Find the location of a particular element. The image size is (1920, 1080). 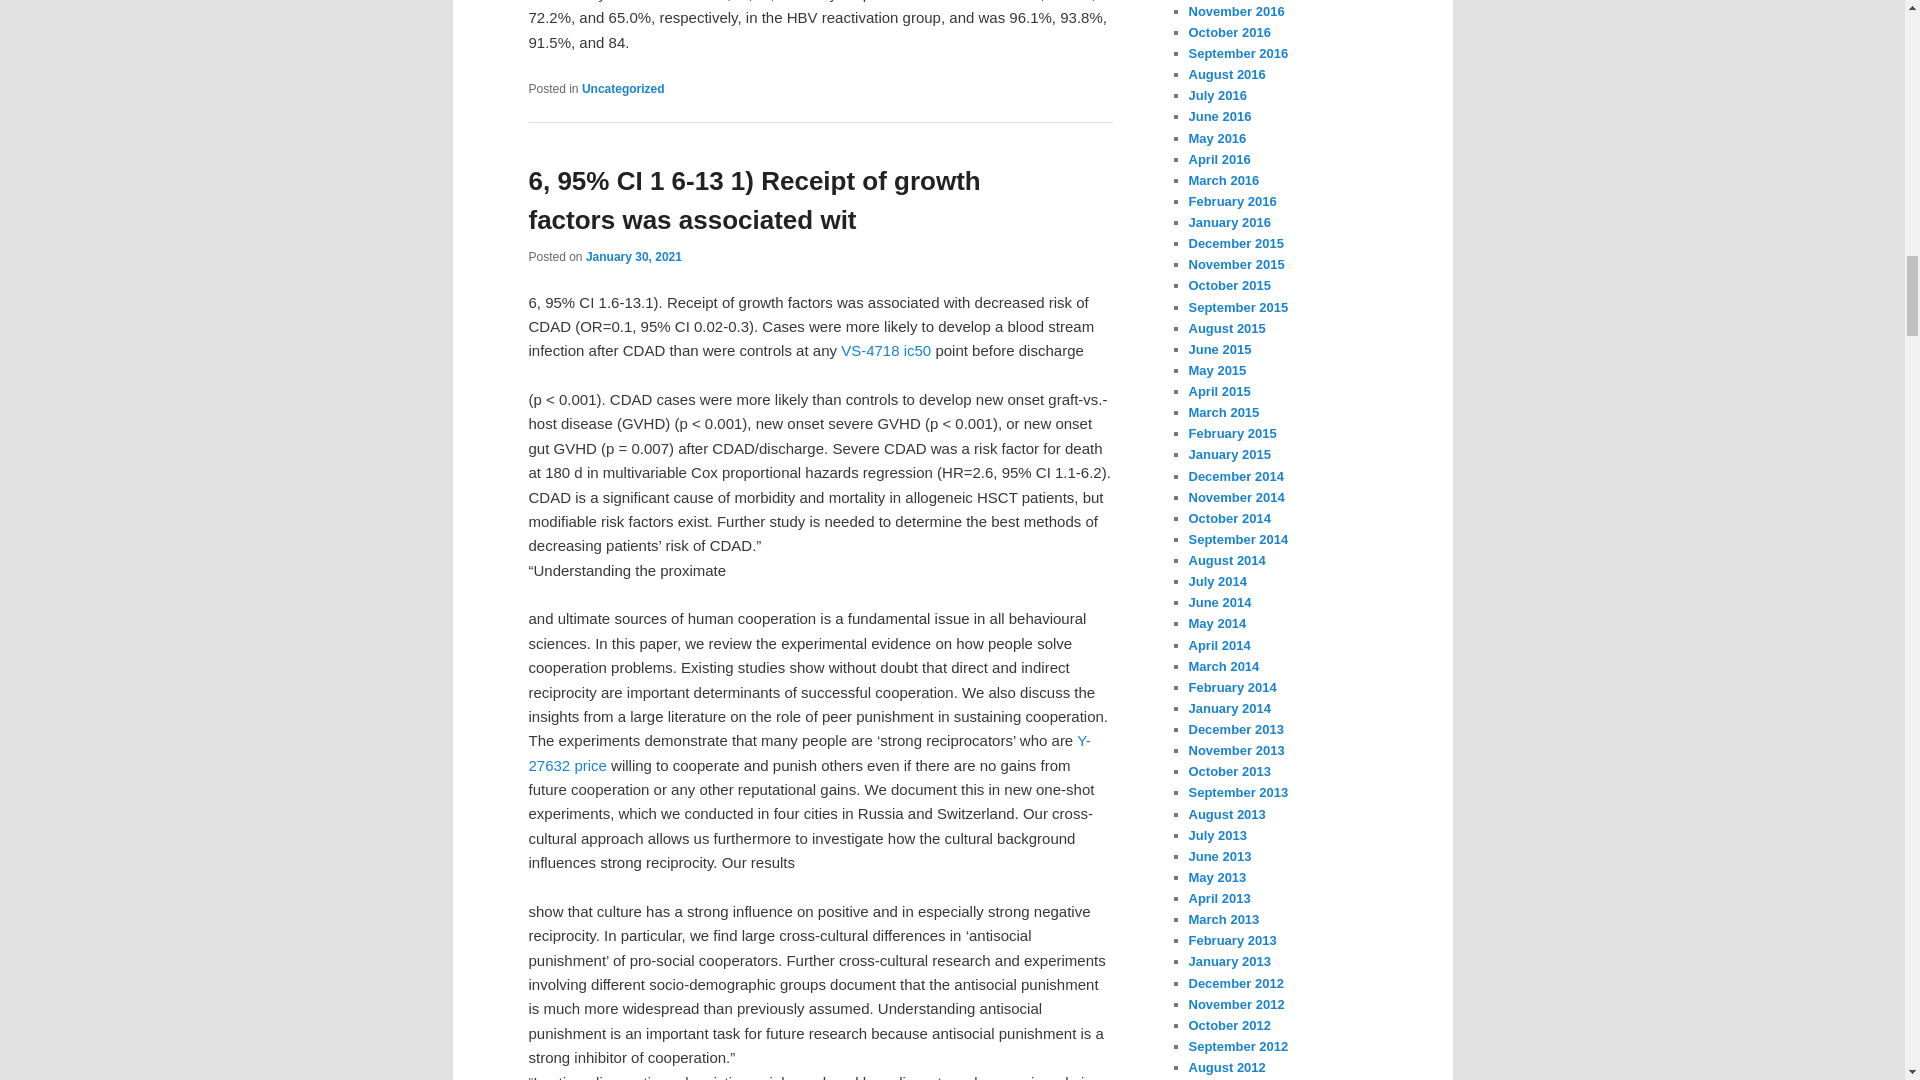

VS-4718 ic50 is located at coordinates (886, 350).